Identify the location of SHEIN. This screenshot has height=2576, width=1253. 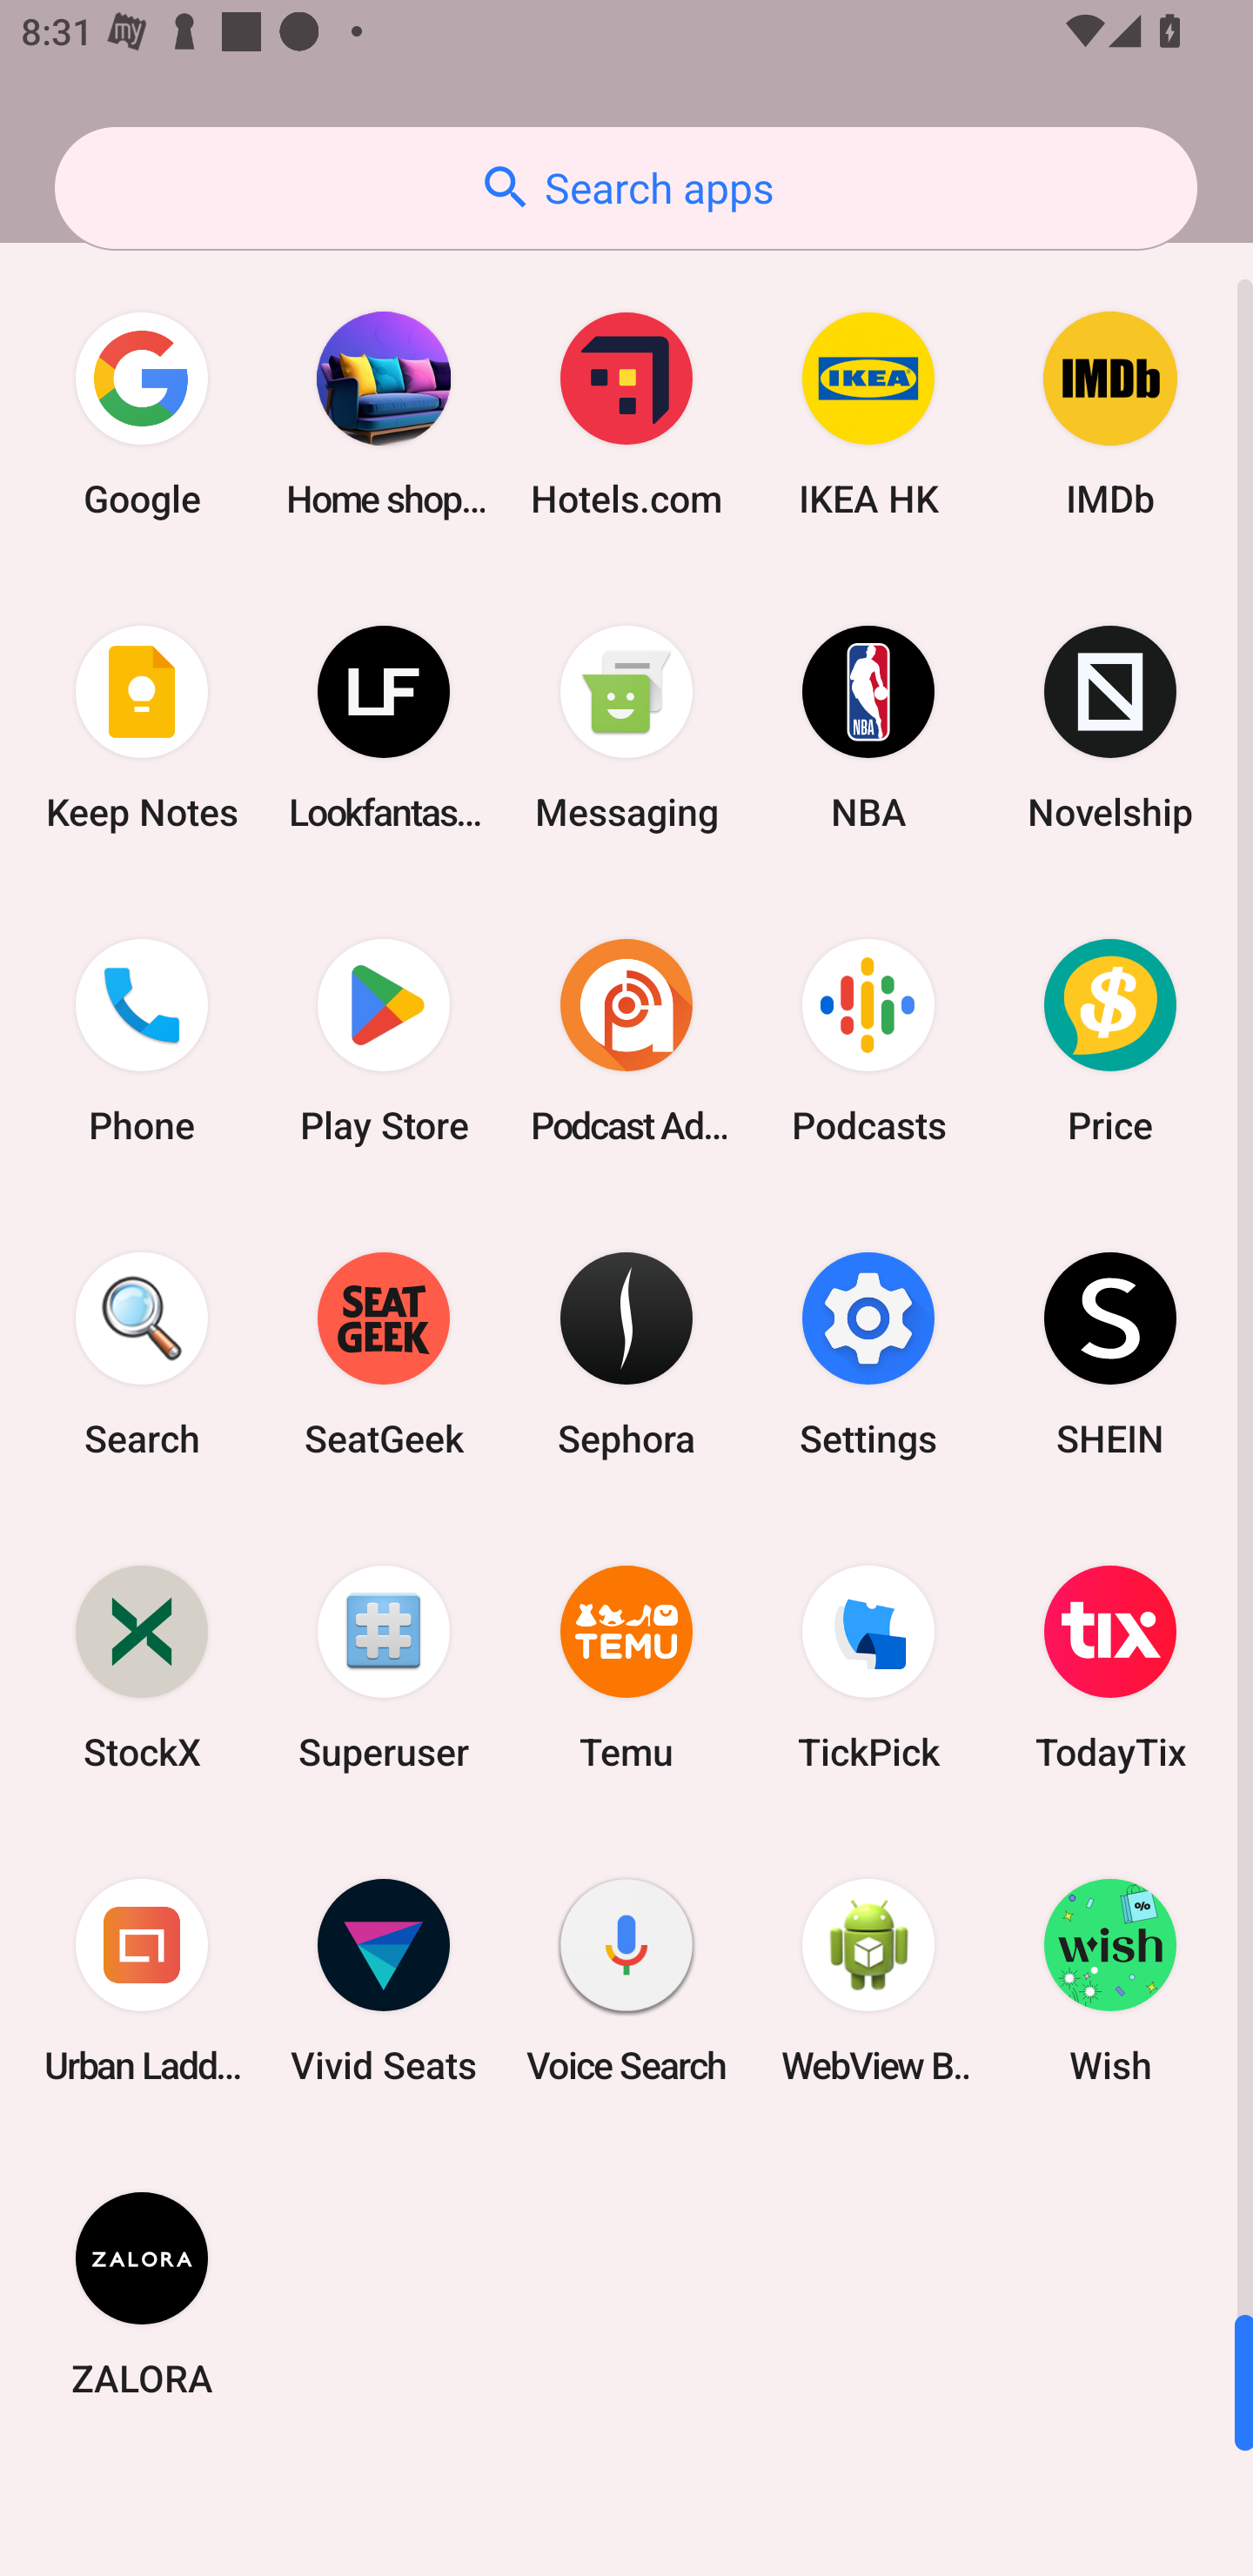
(1110, 1353).